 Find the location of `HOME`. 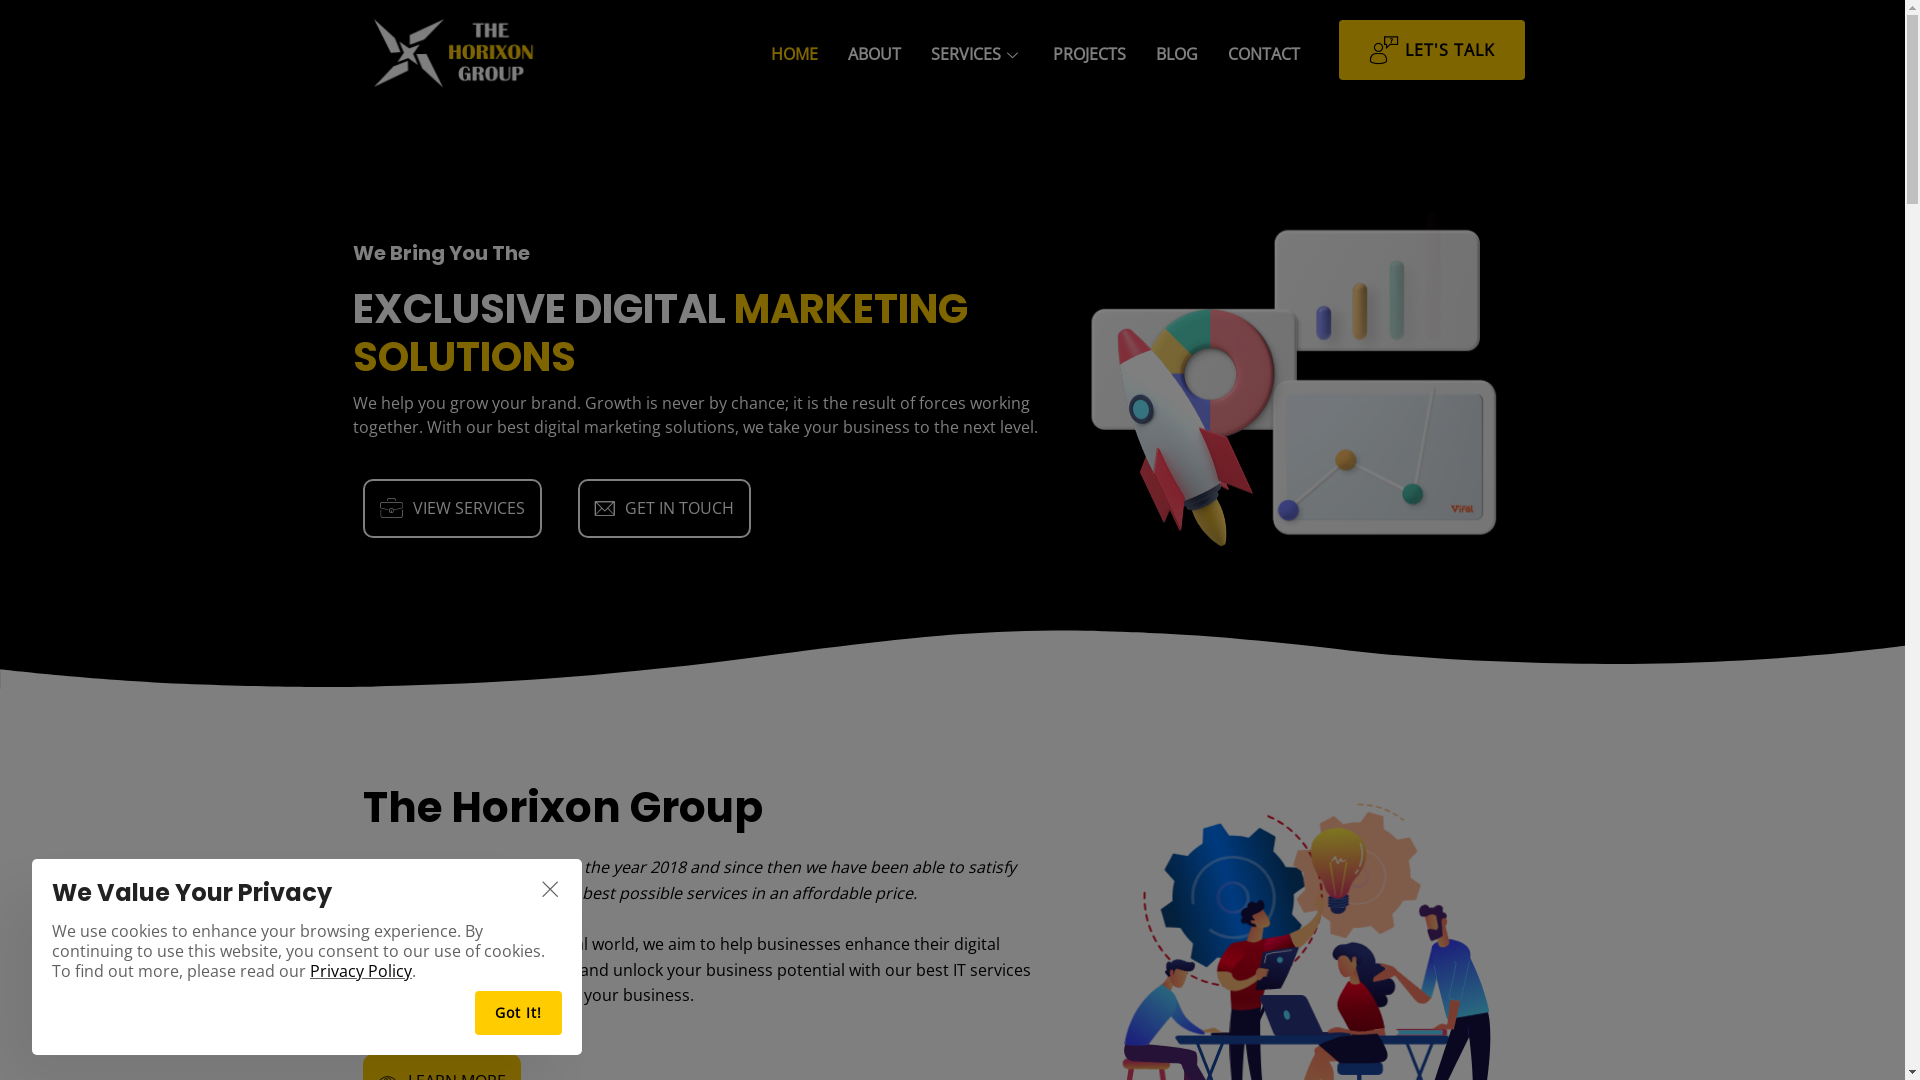

HOME is located at coordinates (794, 55).